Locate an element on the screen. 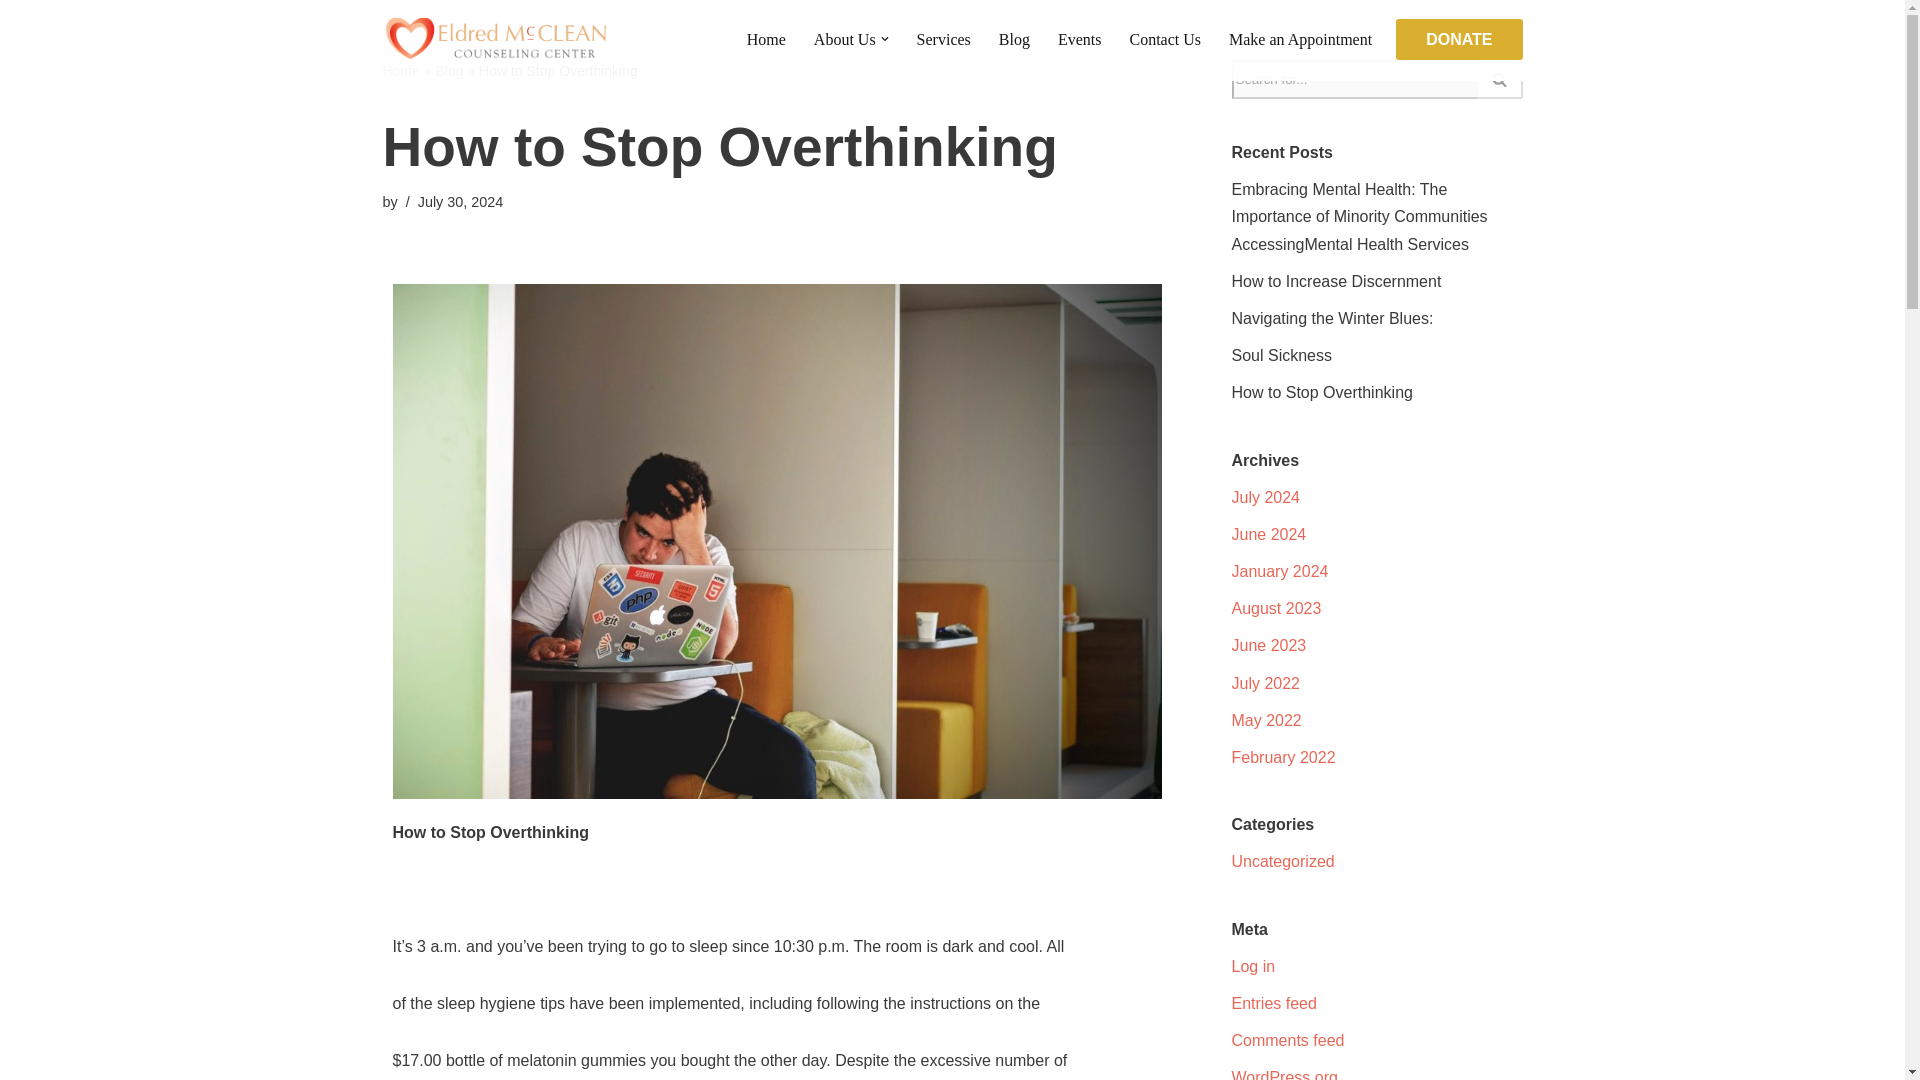 This screenshot has width=1920, height=1080. Blog is located at coordinates (1014, 38).